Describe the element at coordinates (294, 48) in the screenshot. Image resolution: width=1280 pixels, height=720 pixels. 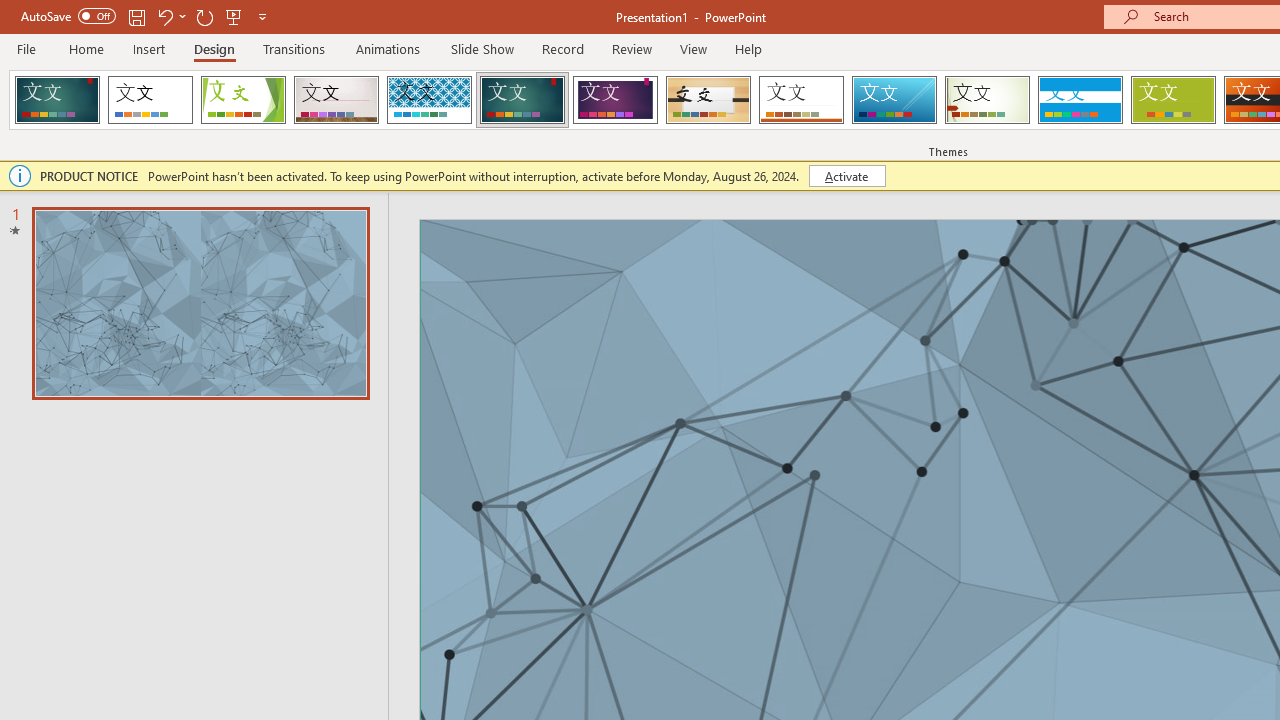
I see `Transitions` at that location.